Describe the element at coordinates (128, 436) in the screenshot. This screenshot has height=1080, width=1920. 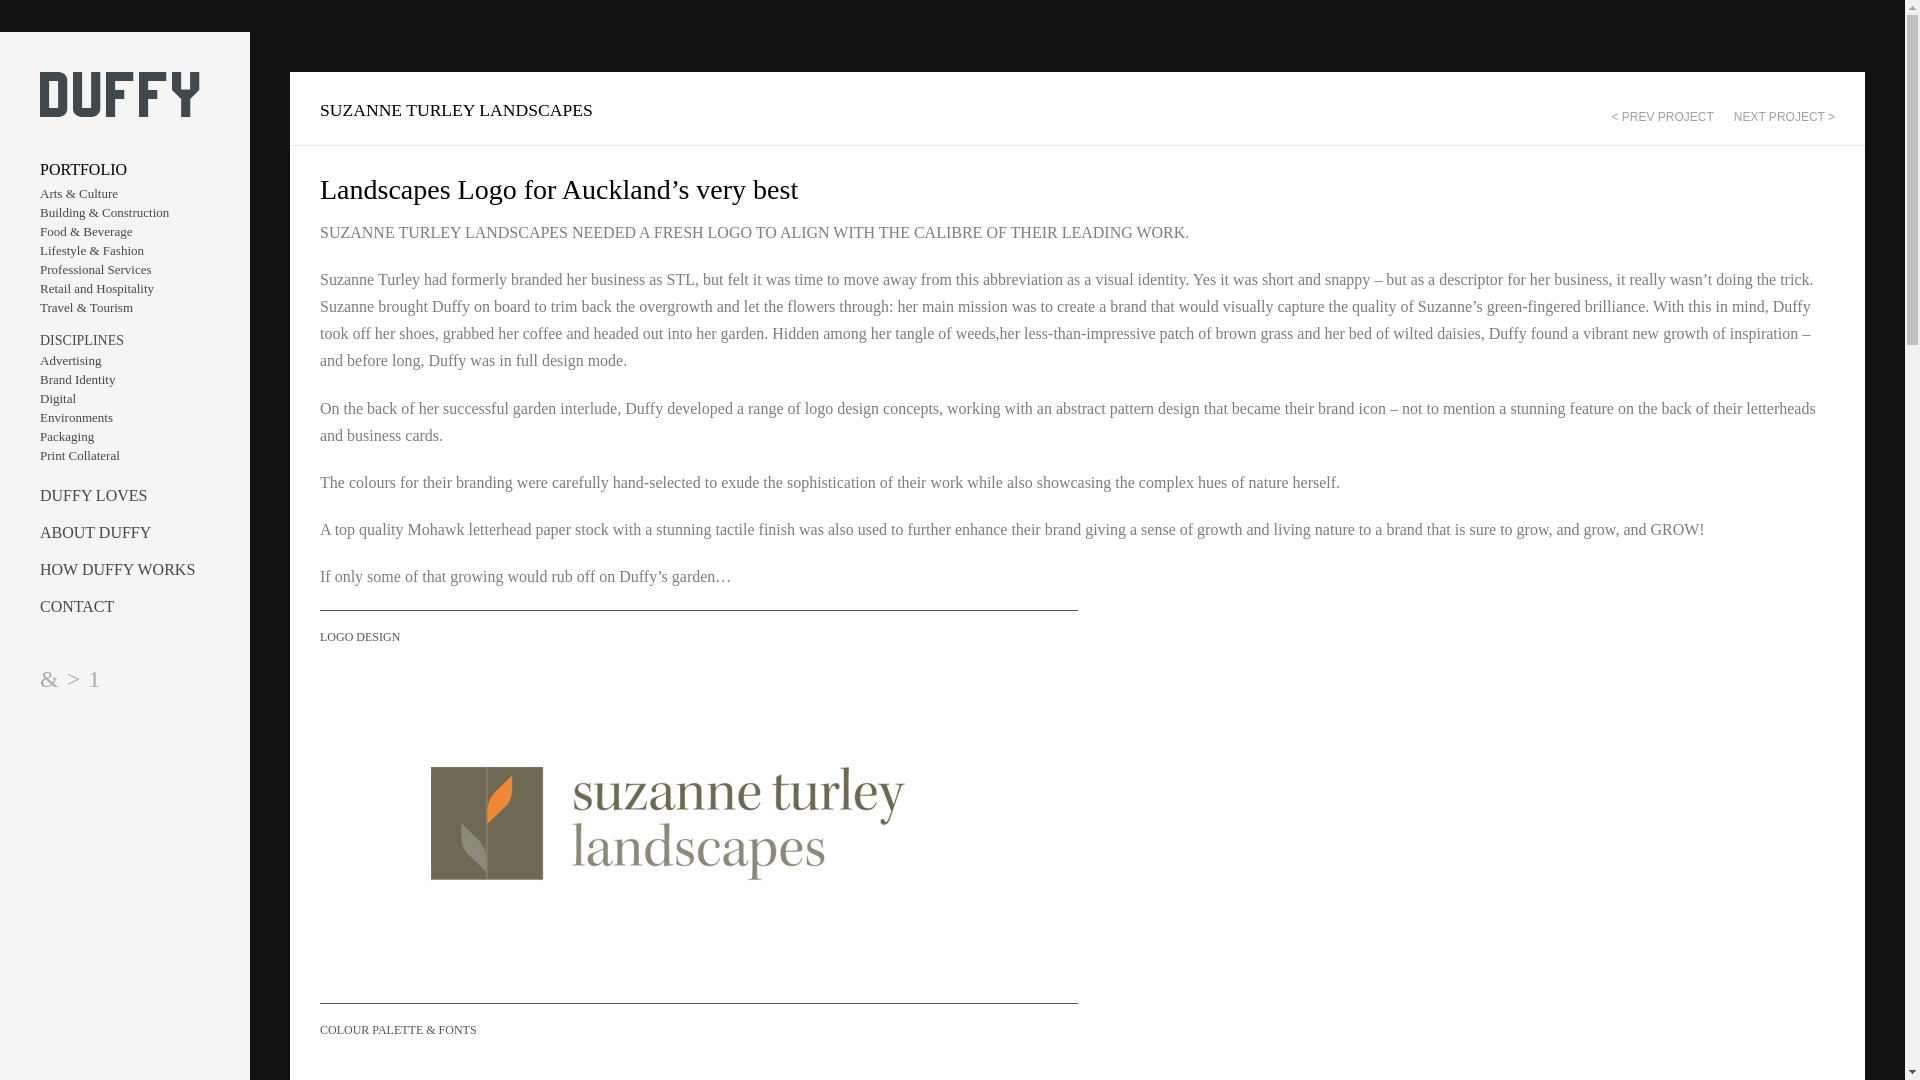
I see `Packaging` at that location.